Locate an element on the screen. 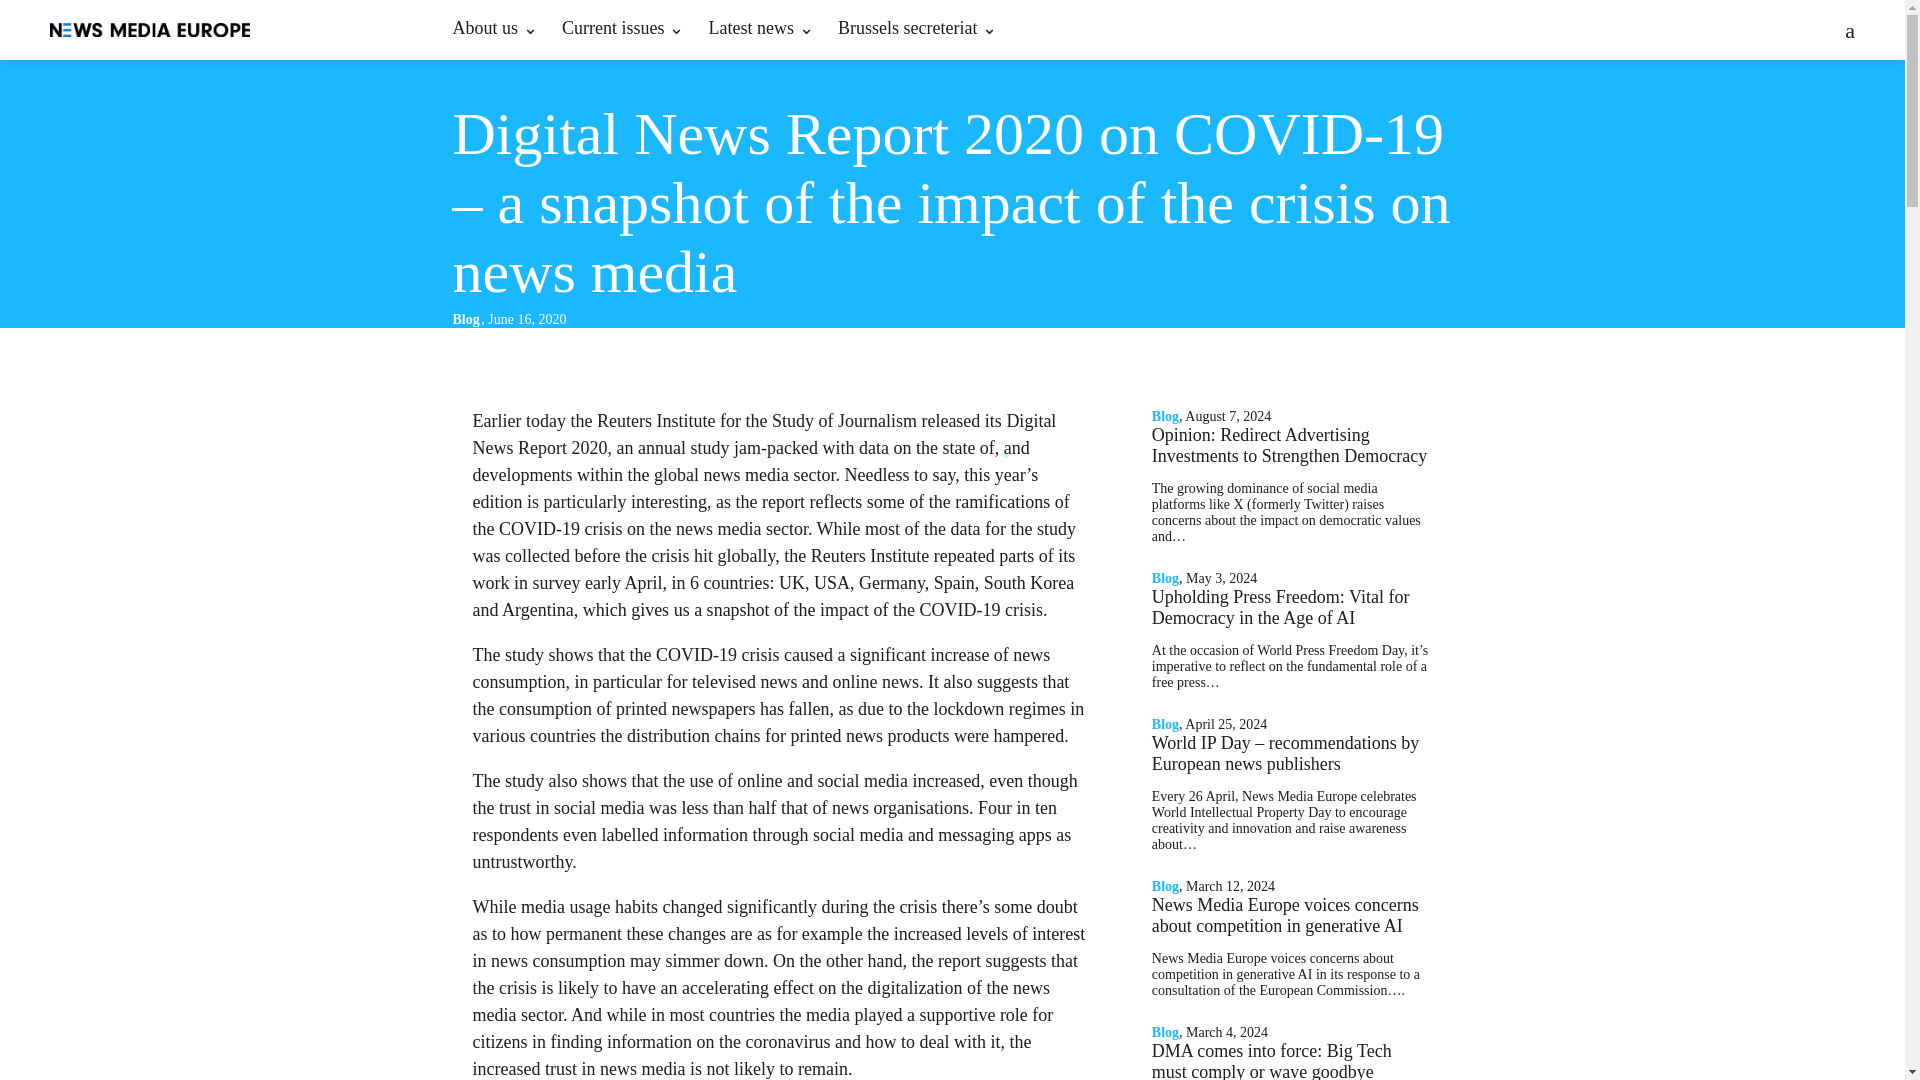 The width and height of the screenshot is (1920, 1080). Digital News Report 2020 is located at coordinates (764, 434).